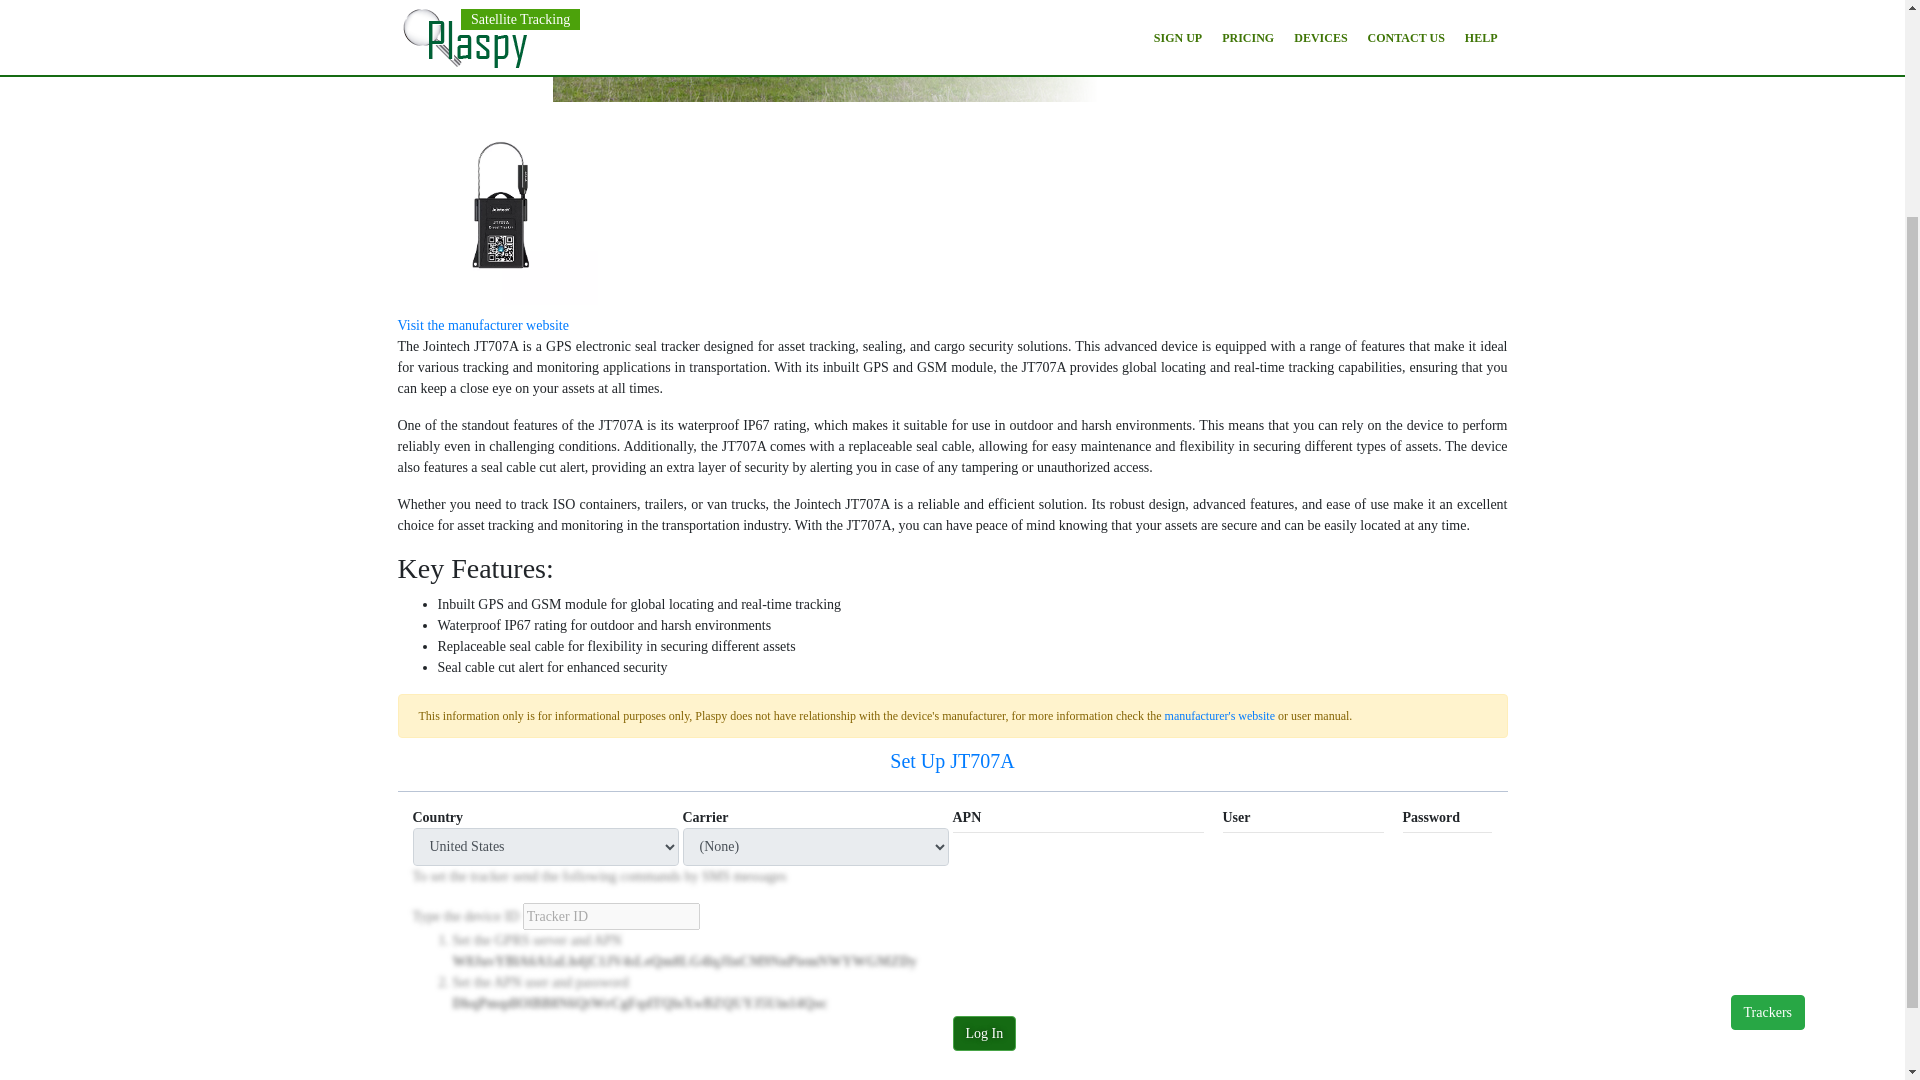  Describe the element at coordinates (984, 1033) in the screenshot. I see `Log In` at that location.